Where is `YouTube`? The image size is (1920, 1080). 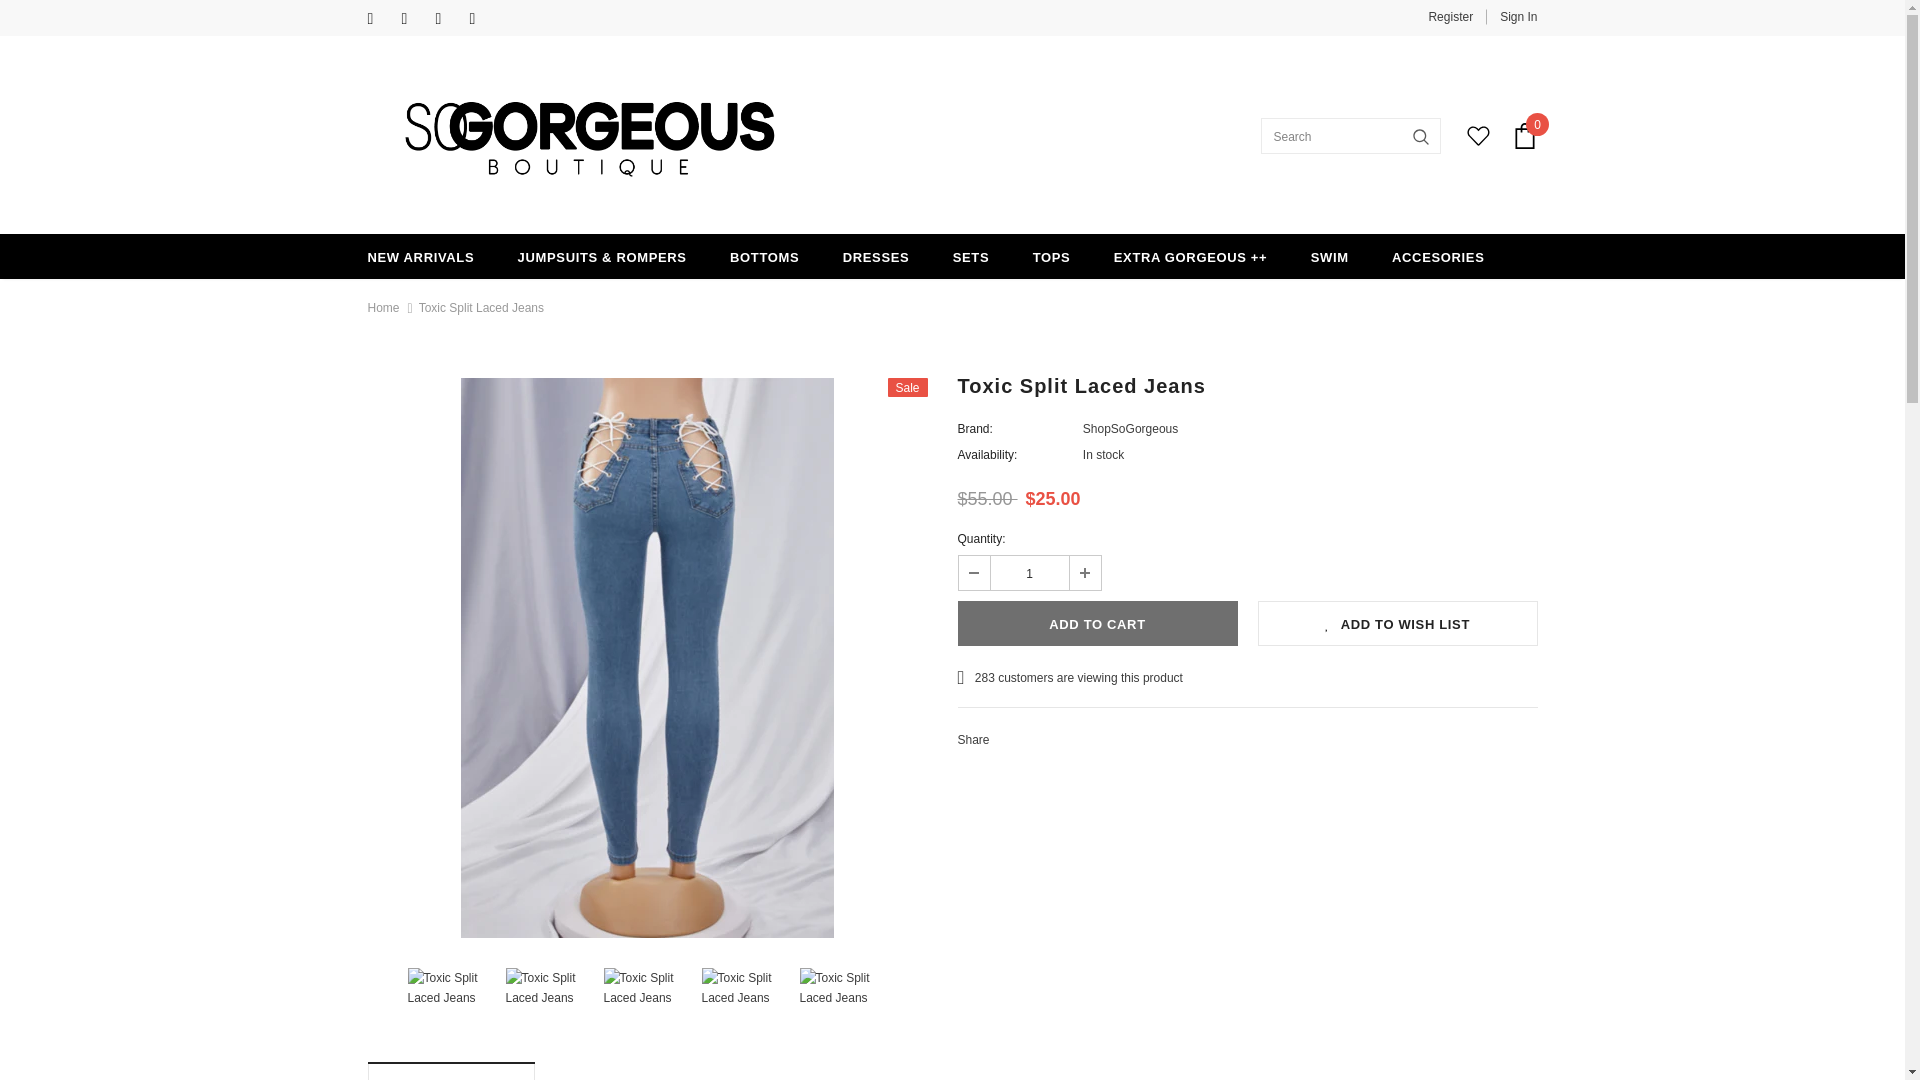
YouTube is located at coordinates (482, 19).